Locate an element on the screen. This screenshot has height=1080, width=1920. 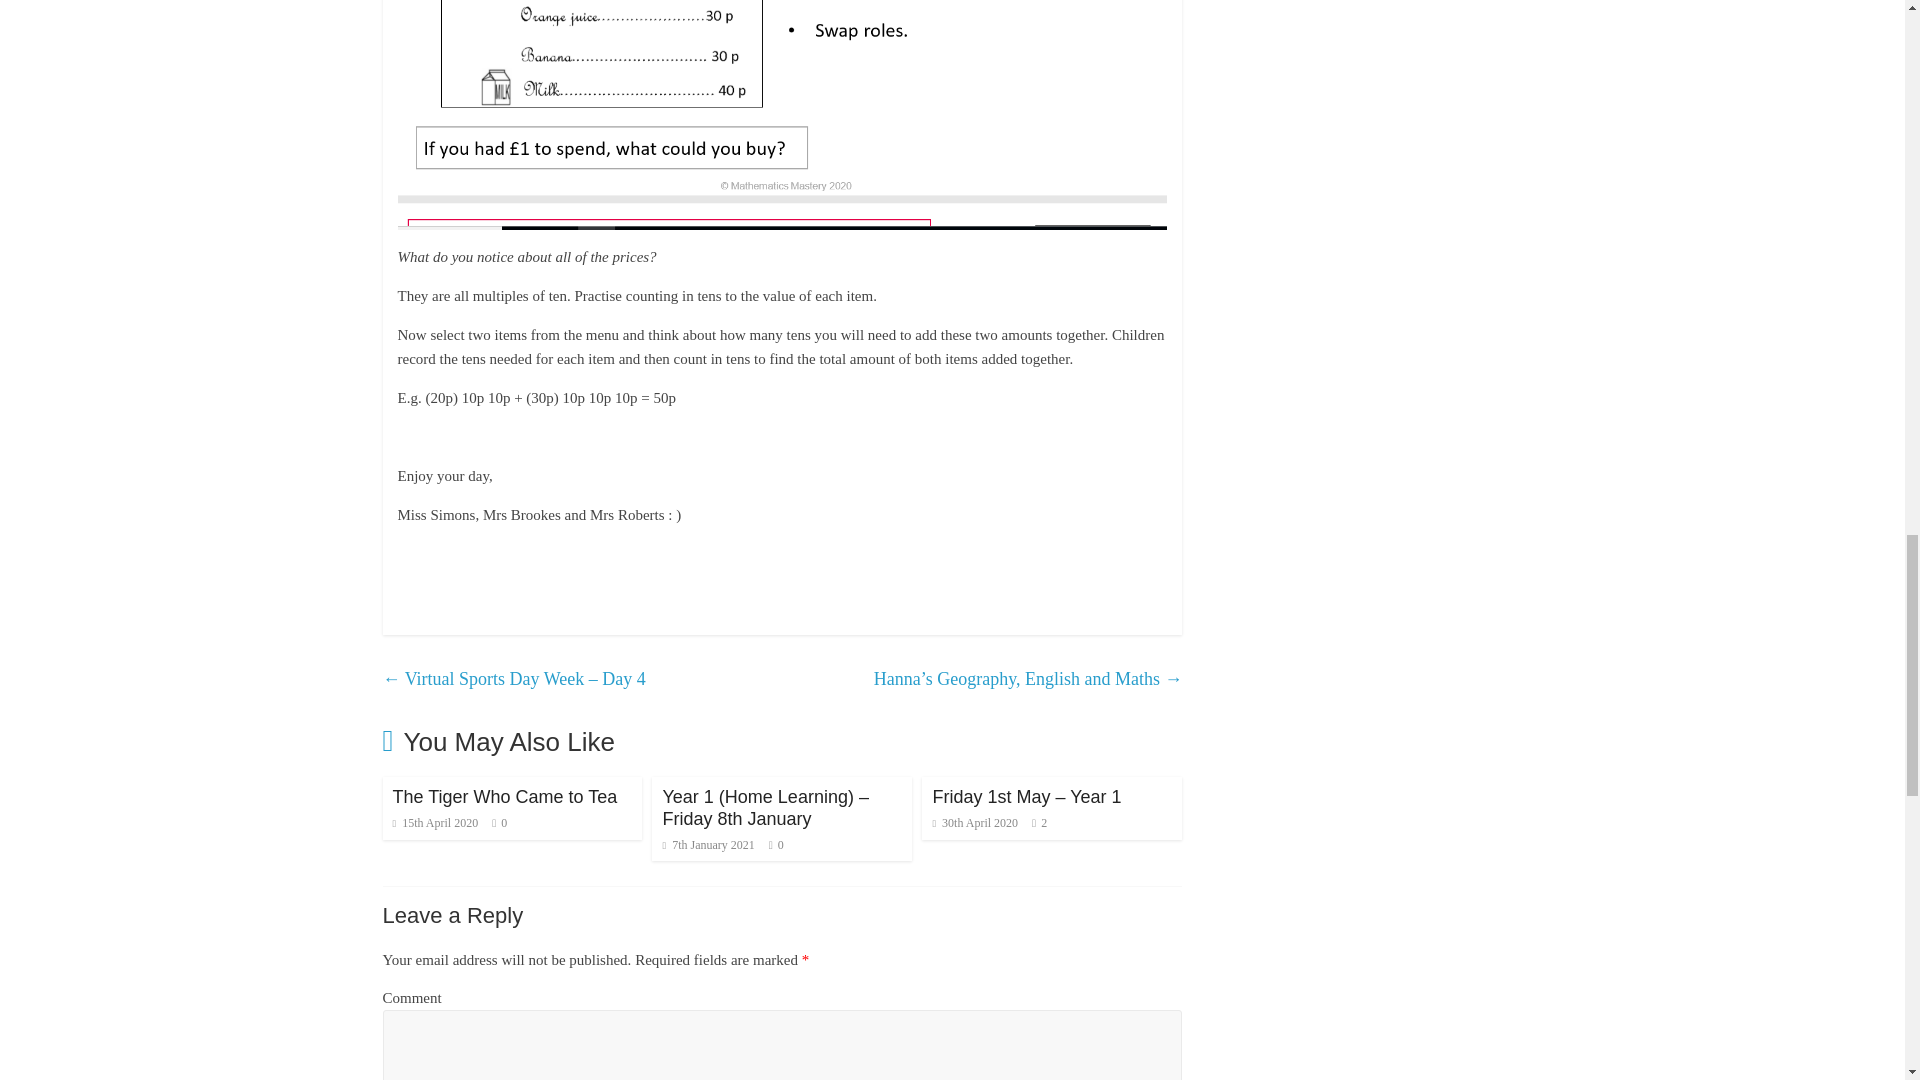
12:00 pm is located at coordinates (974, 823).